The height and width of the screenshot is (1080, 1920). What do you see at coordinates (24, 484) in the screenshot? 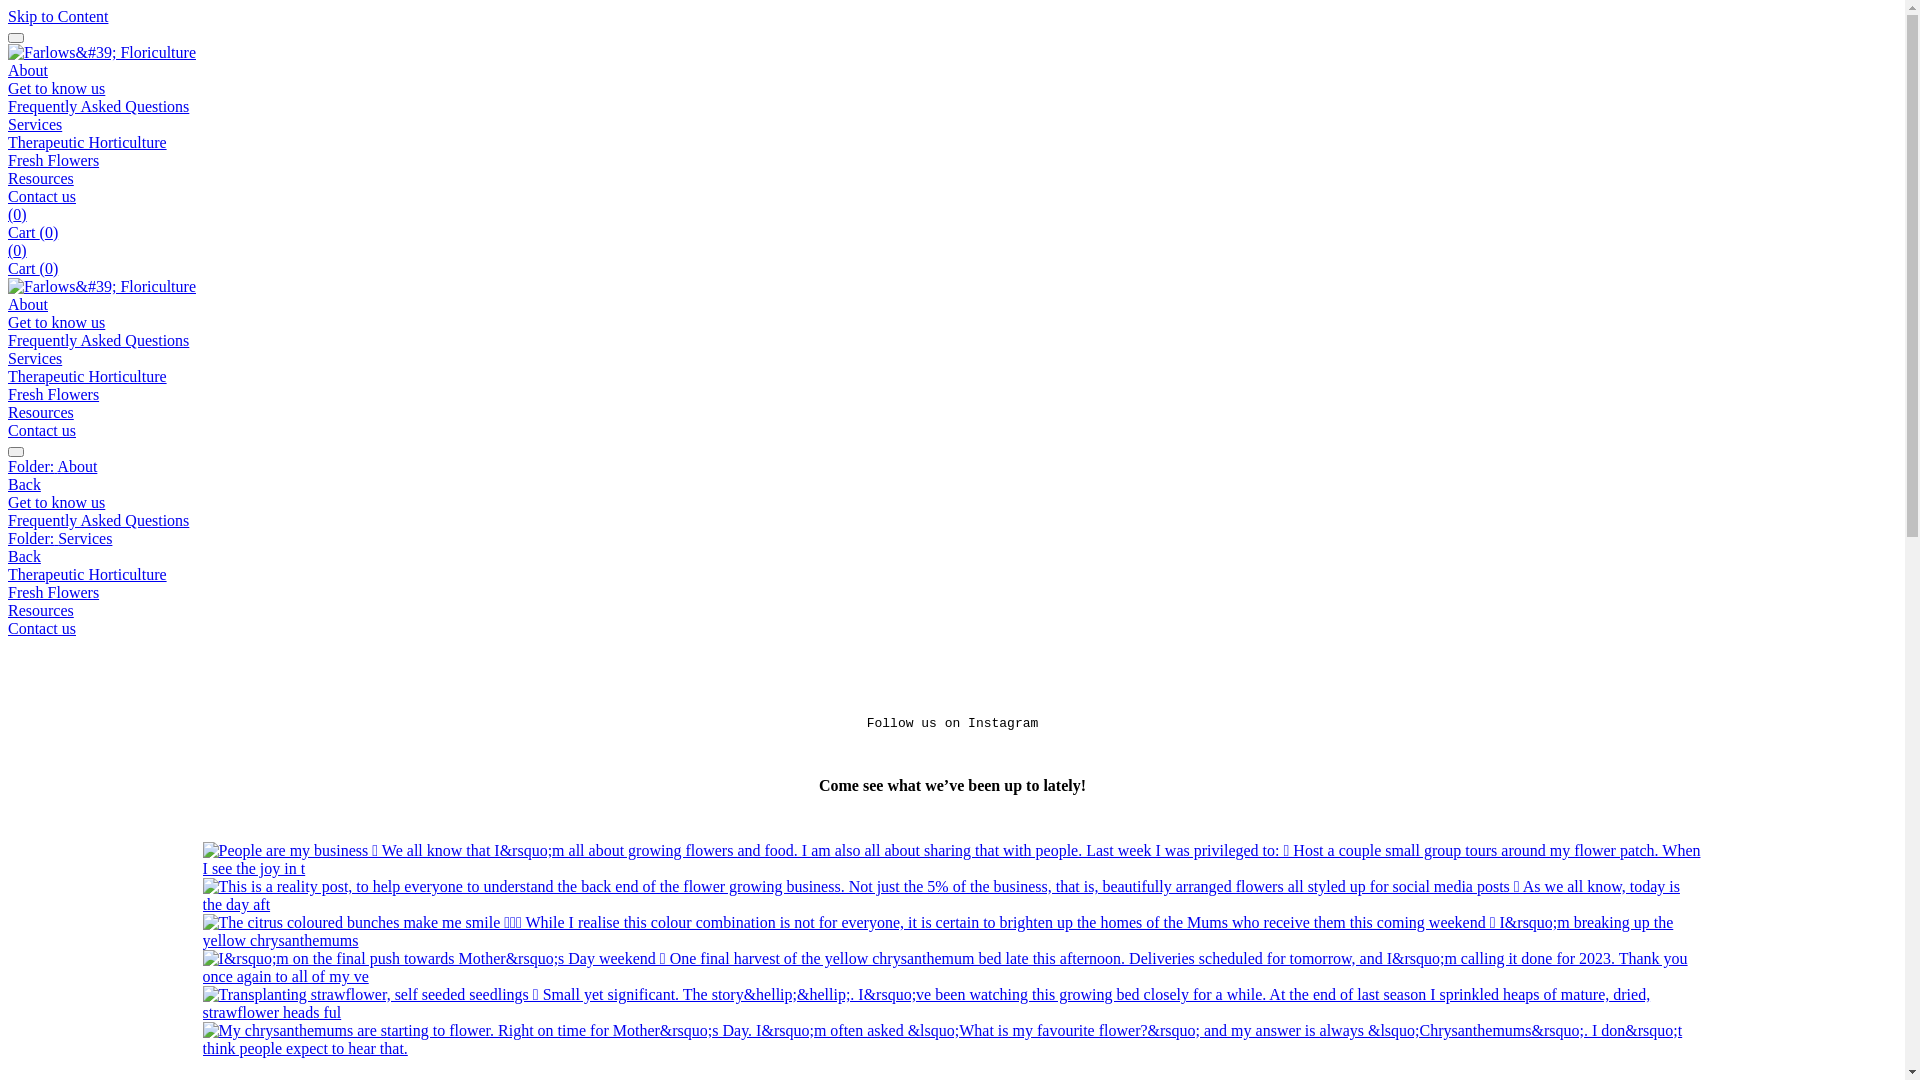
I see `Back` at bounding box center [24, 484].